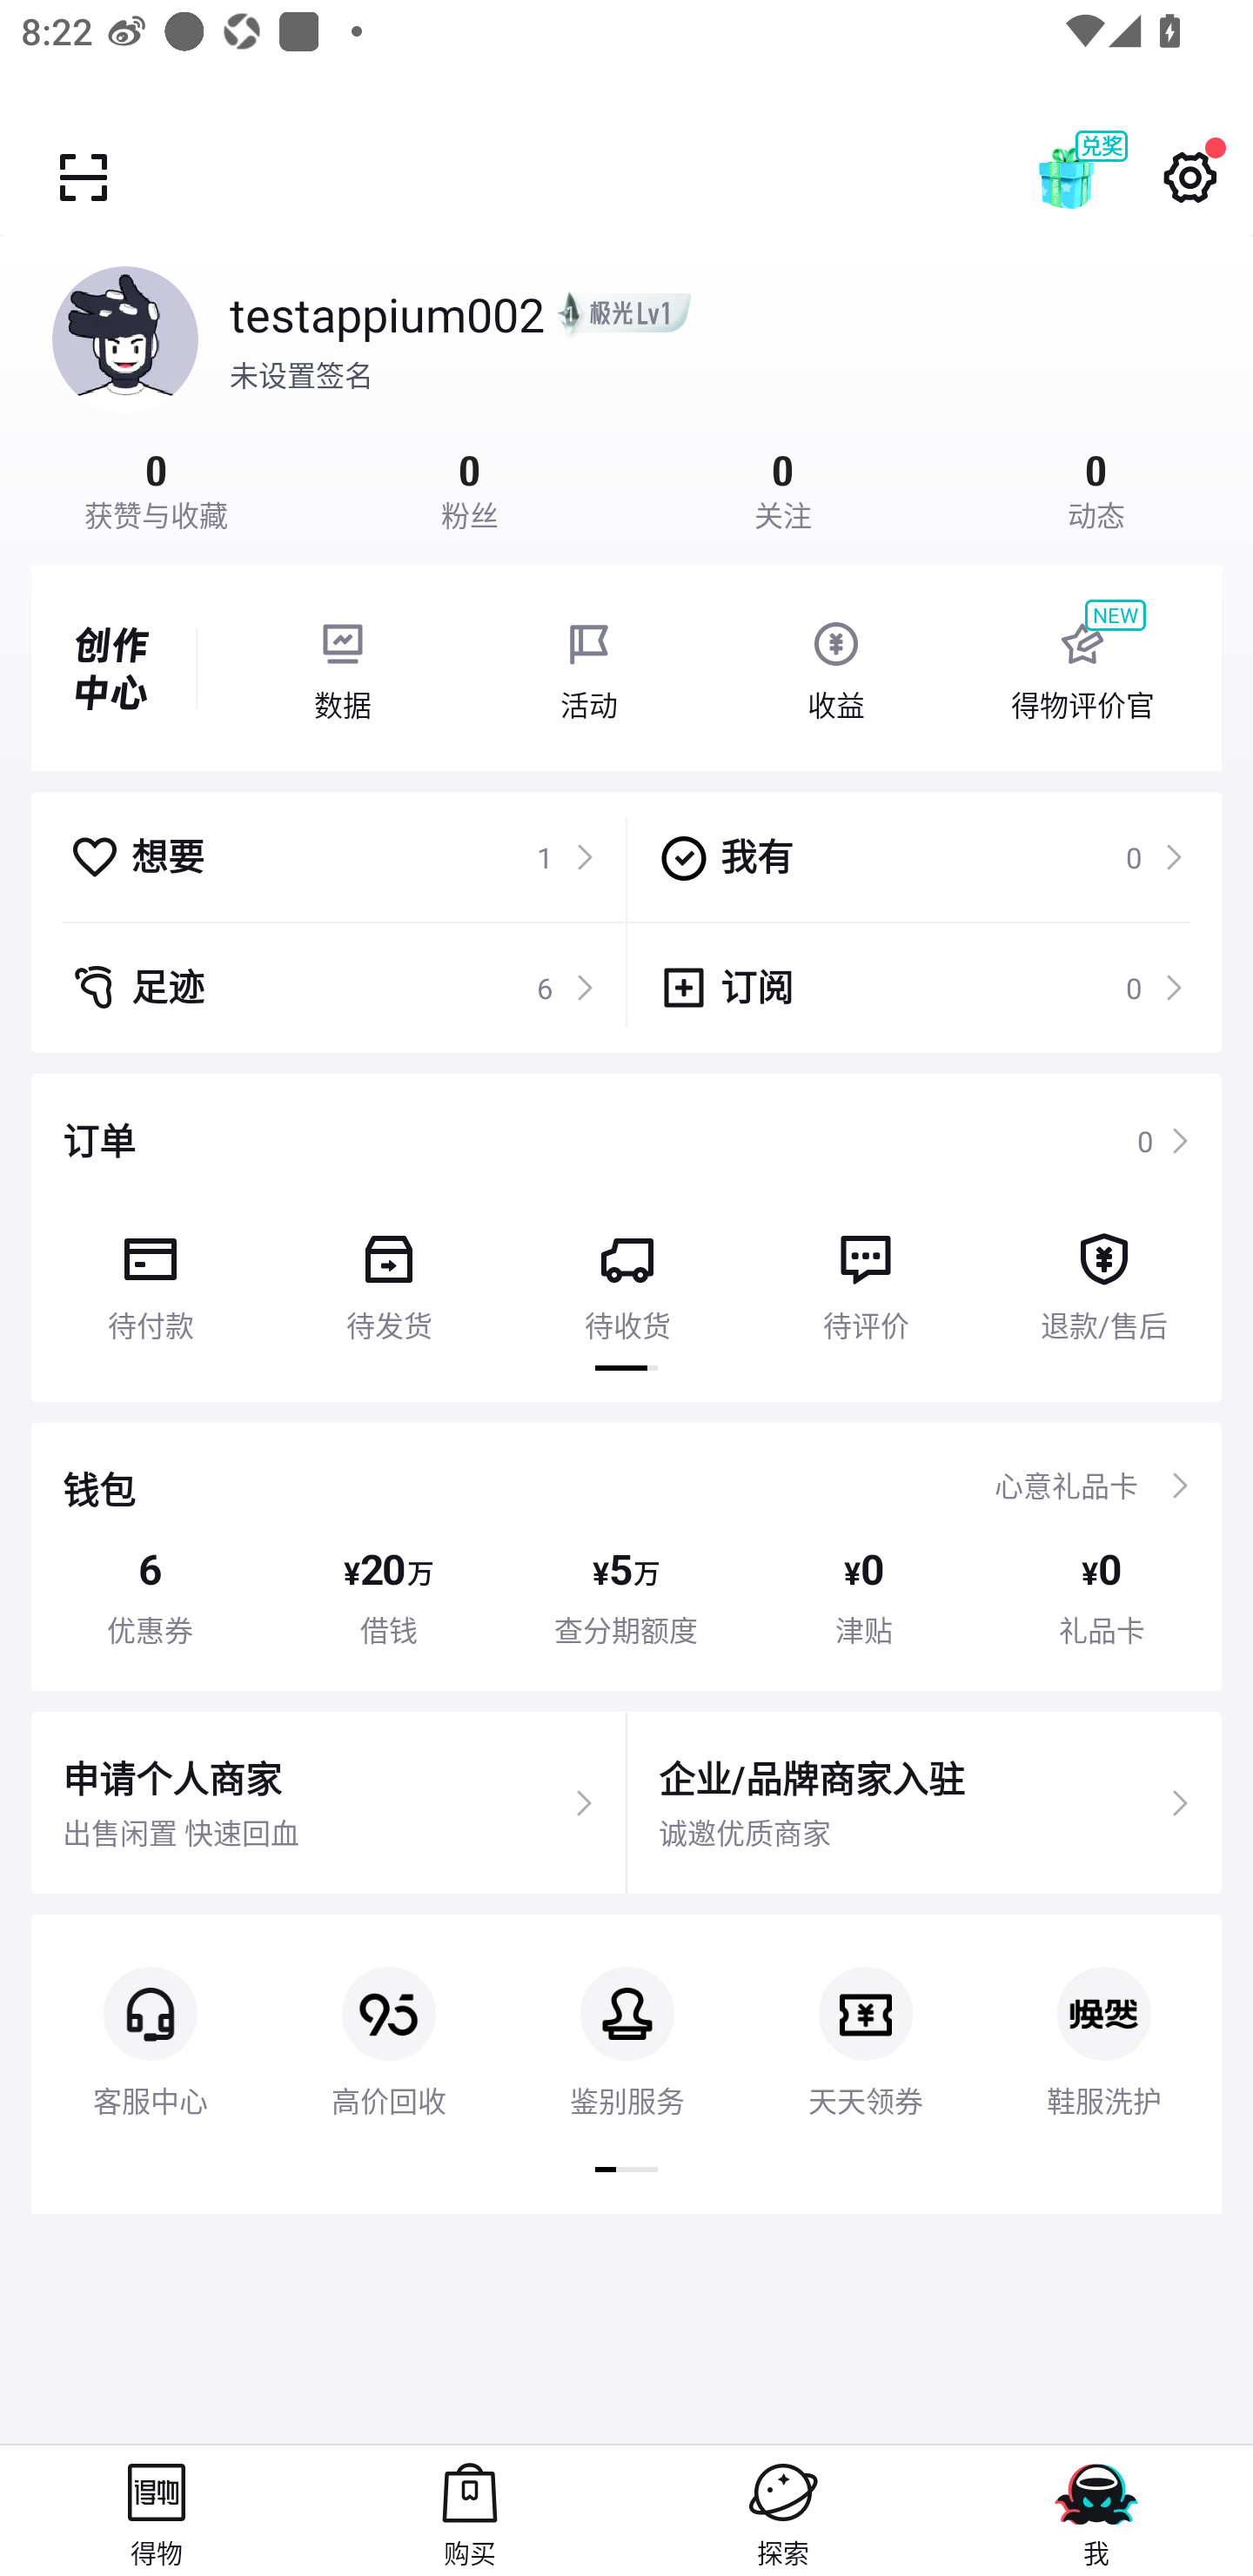  What do you see at coordinates (1096, 487) in the screenshot?
I see `0 动态` at bounding box center [1096, 487].